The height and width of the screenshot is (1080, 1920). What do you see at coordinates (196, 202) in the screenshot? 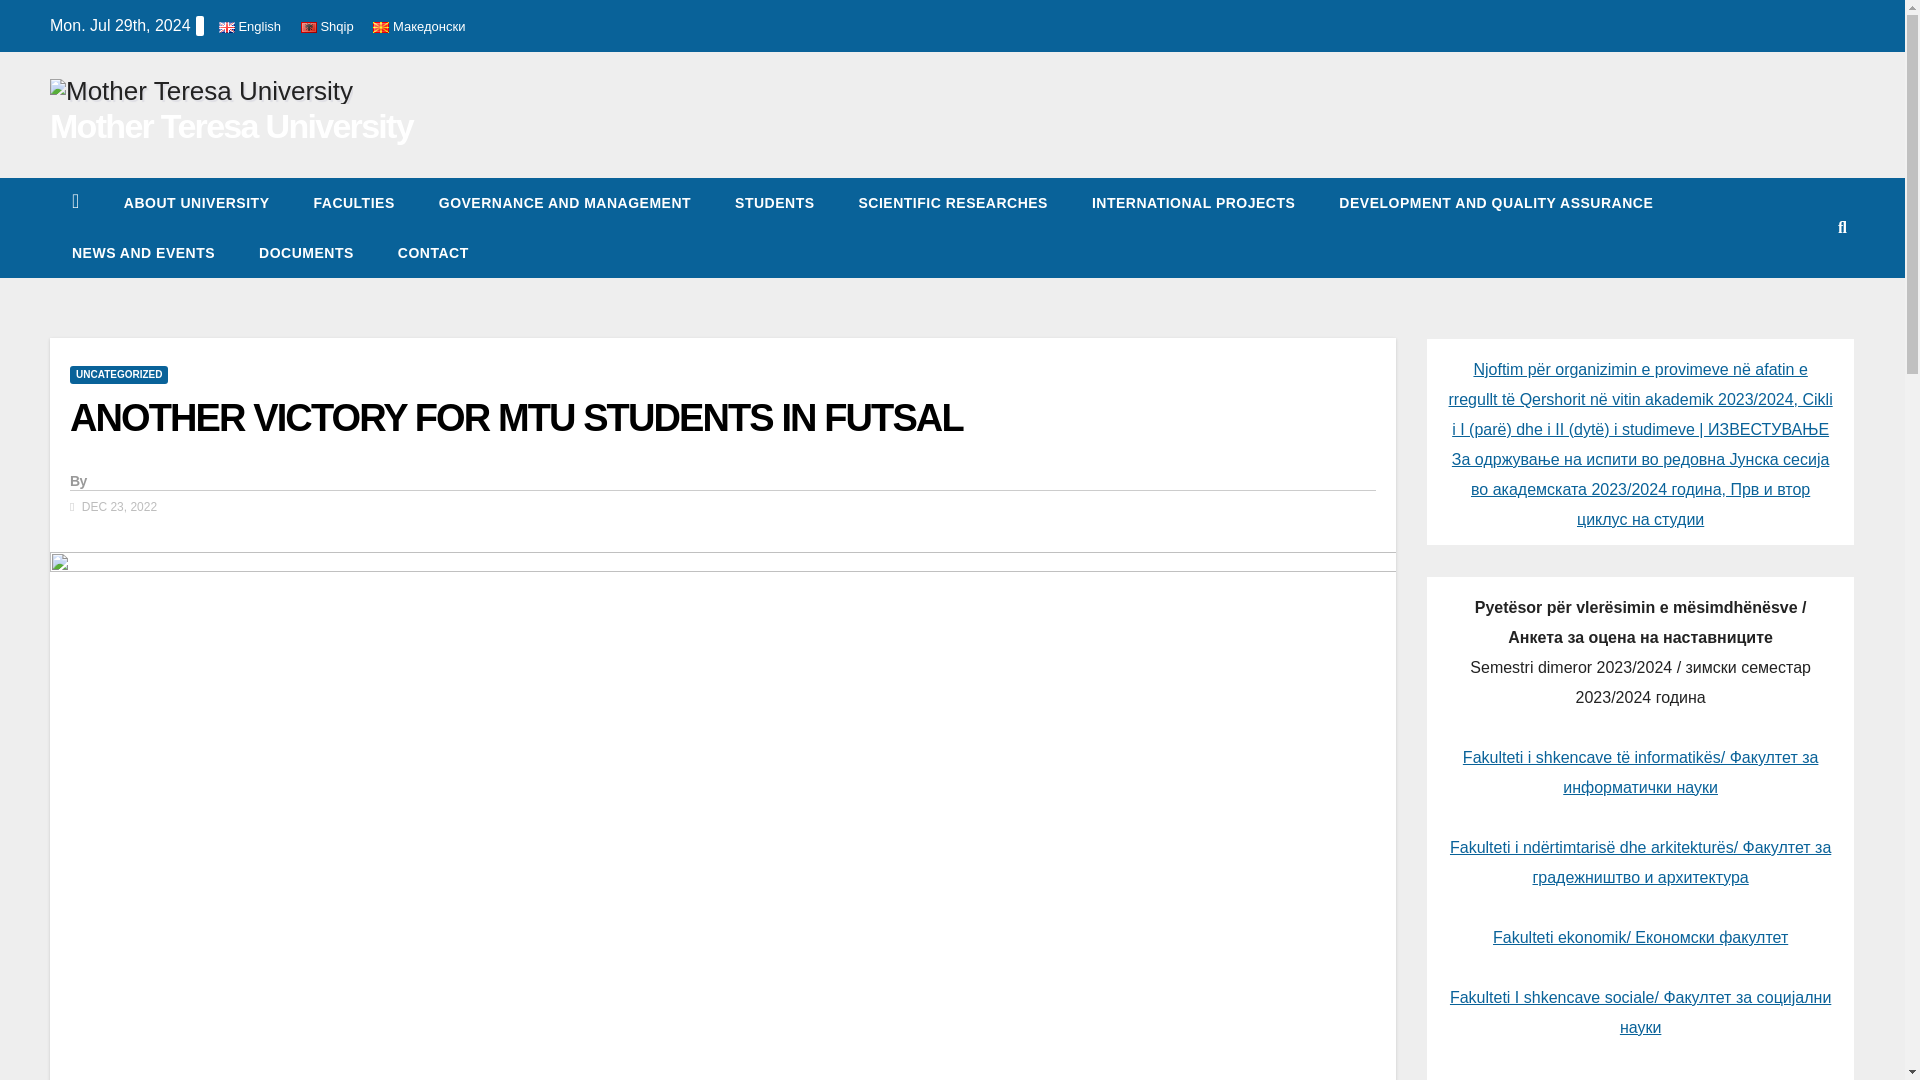
I see `ABOUT UNIVERSITY` at bounding box center [196, 202].